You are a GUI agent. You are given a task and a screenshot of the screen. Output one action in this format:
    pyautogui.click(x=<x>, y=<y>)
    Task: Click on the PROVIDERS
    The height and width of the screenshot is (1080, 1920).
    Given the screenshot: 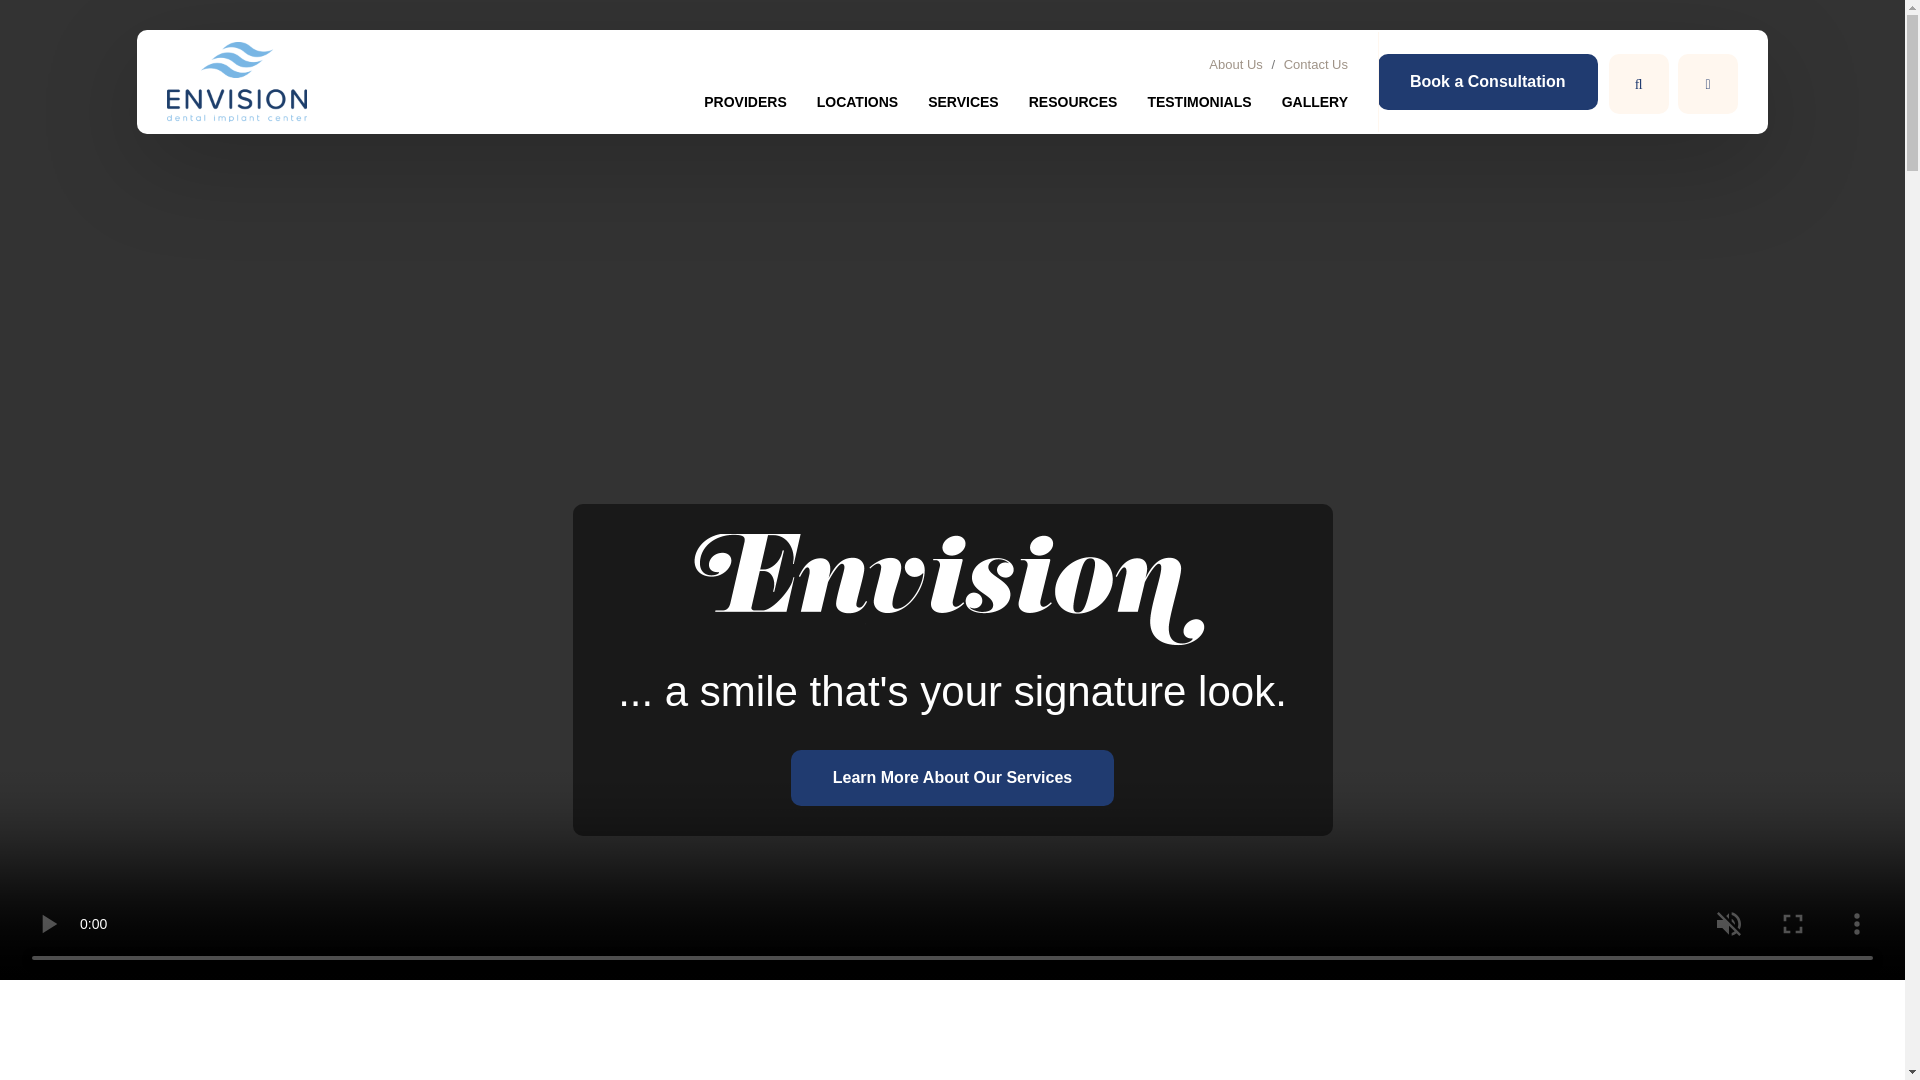 What is the action you would take?
    pyautogui.click(x=760, y=109)
    